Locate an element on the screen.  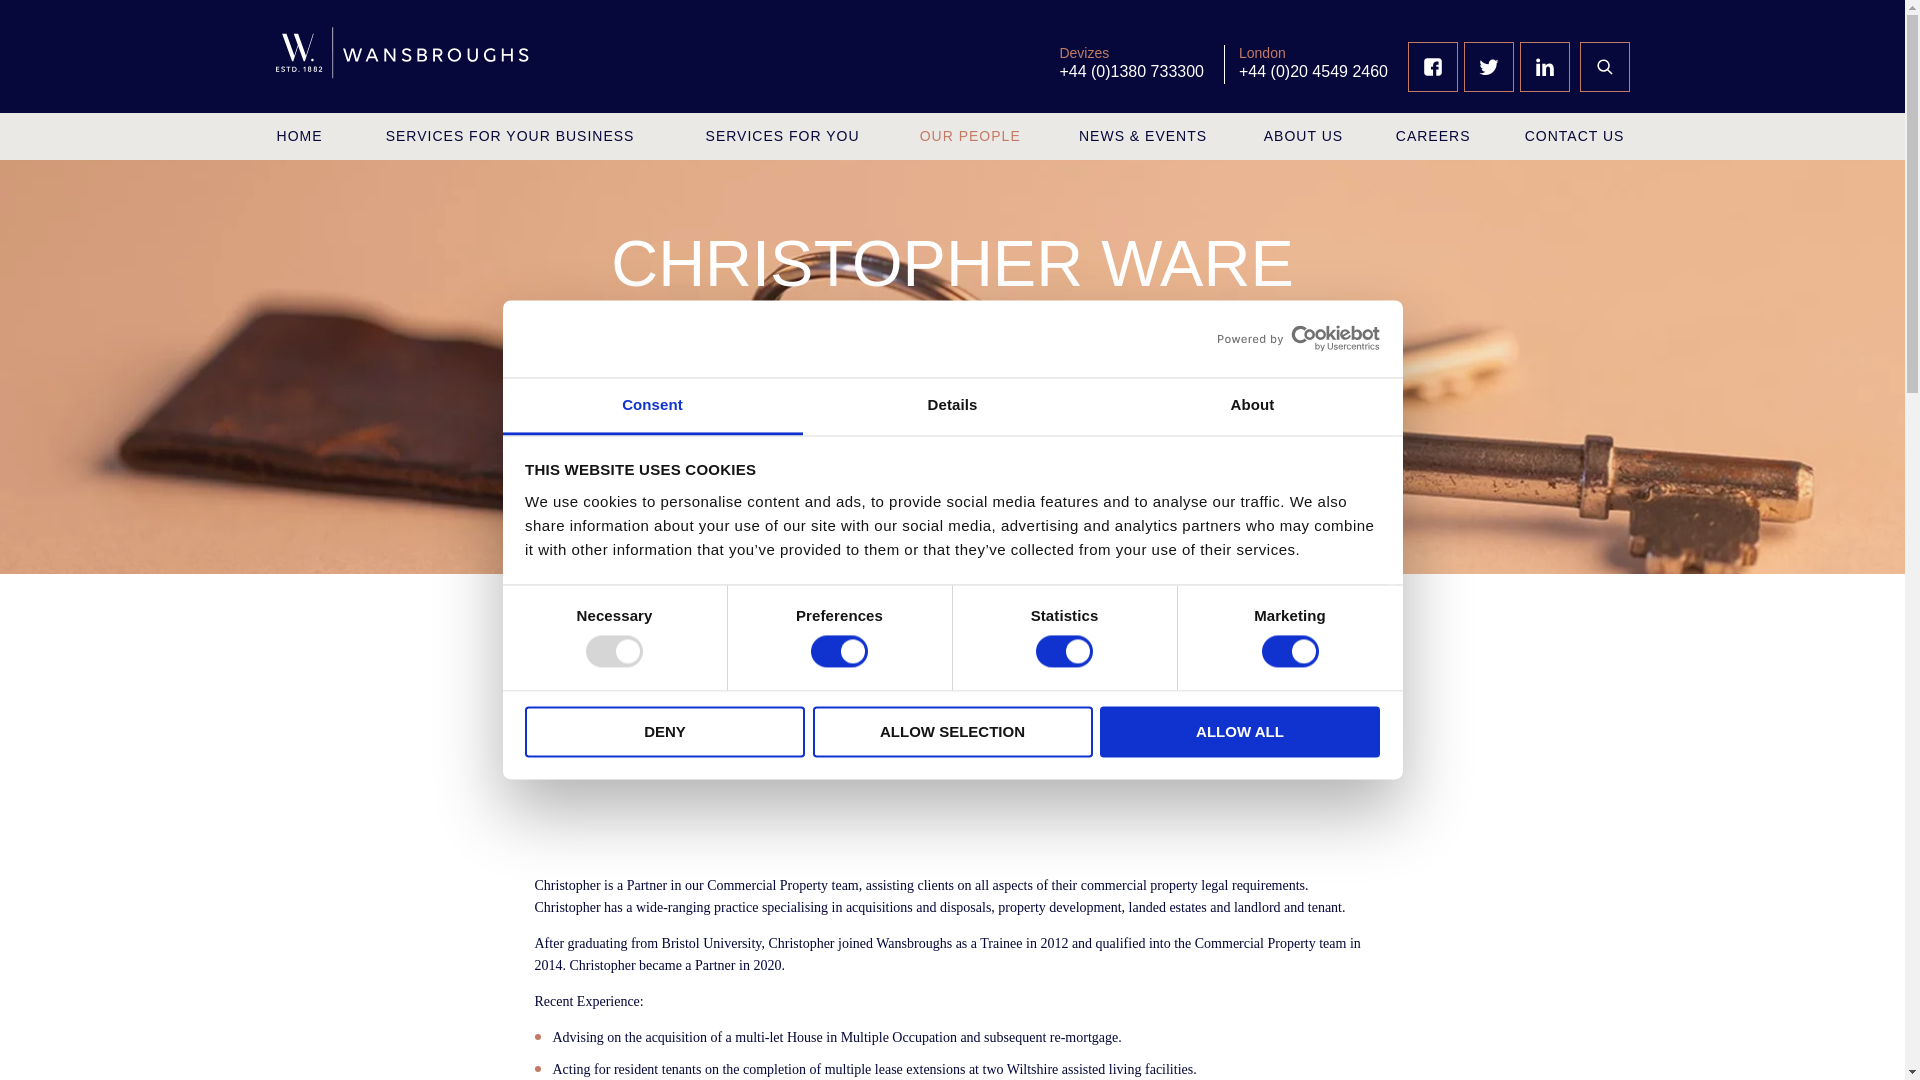
Like us on Facebook is located at coordinates (1433, 66).